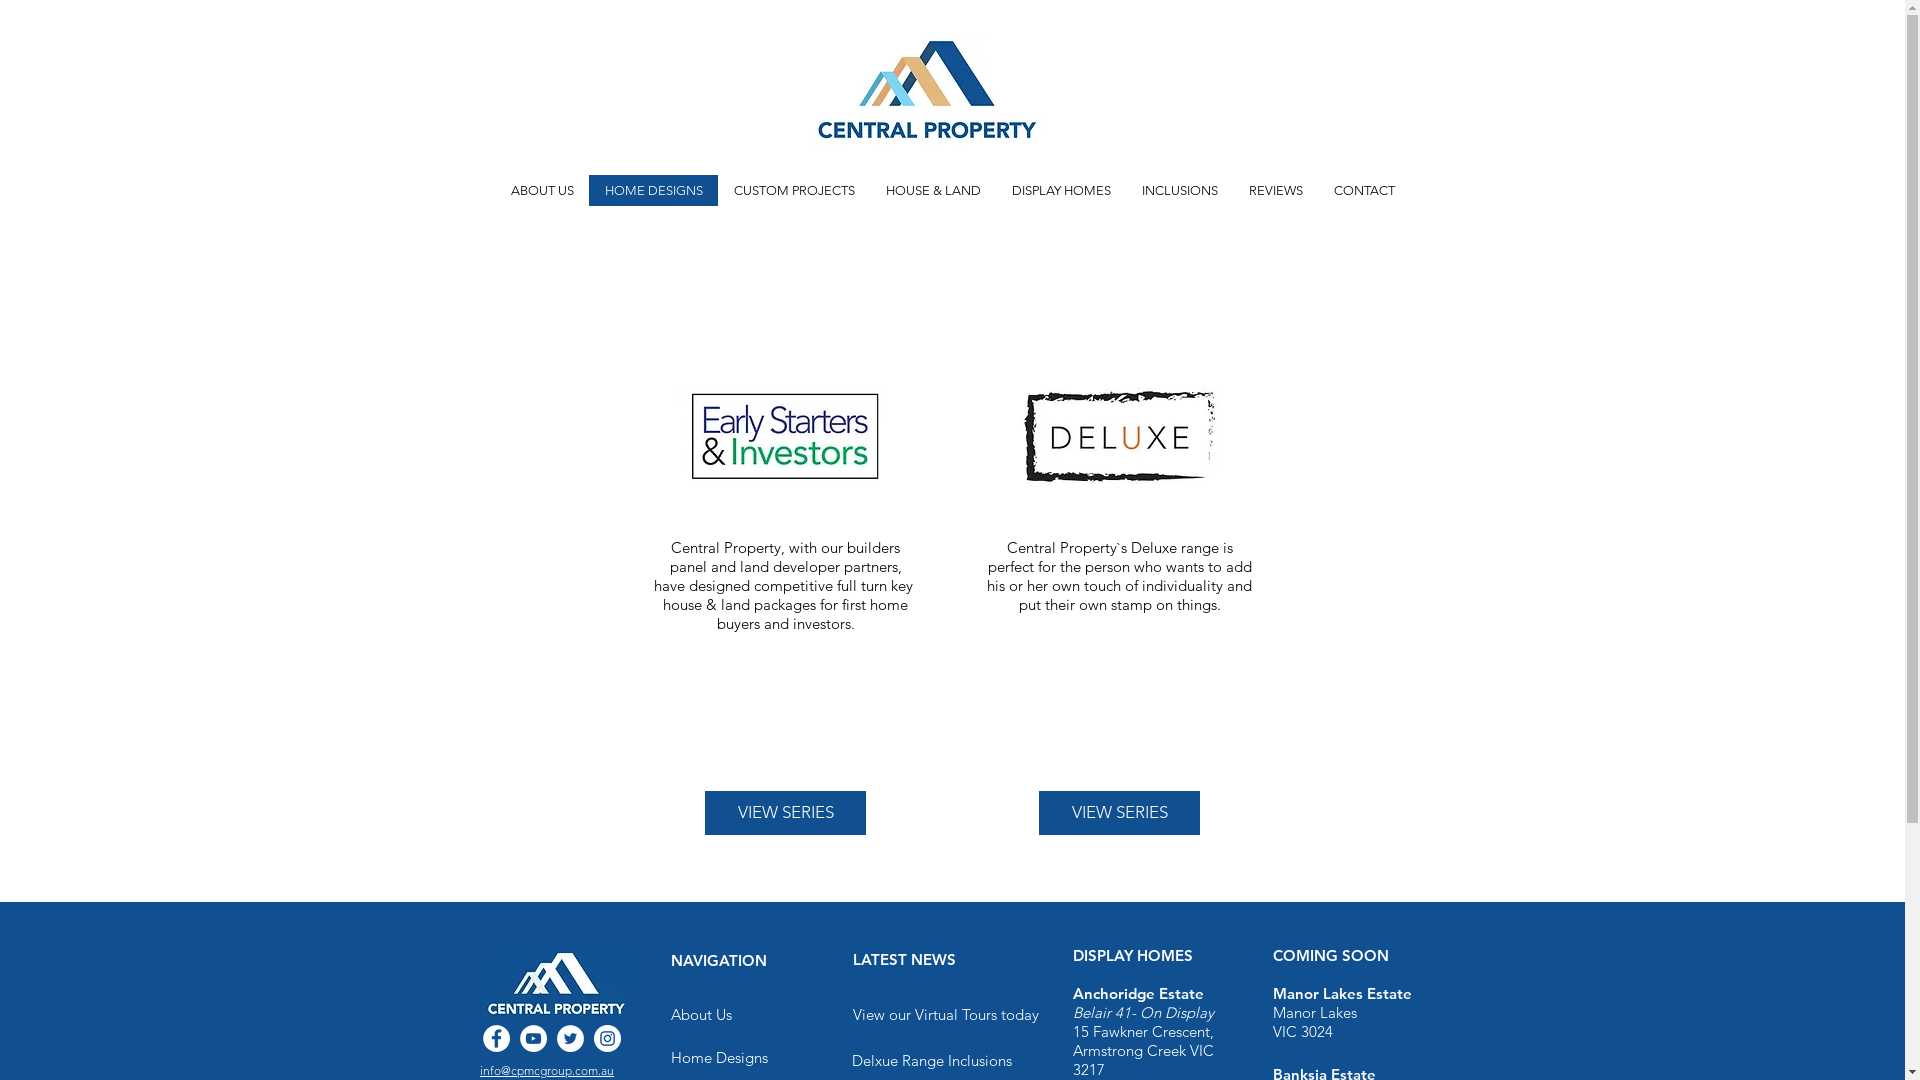 The width and height of the screenshot is (1920, 1080). What do you see at coordinates (1276, 190) in the screenshot?
I see `REVIEWS` at bounding box center [1276, 190].